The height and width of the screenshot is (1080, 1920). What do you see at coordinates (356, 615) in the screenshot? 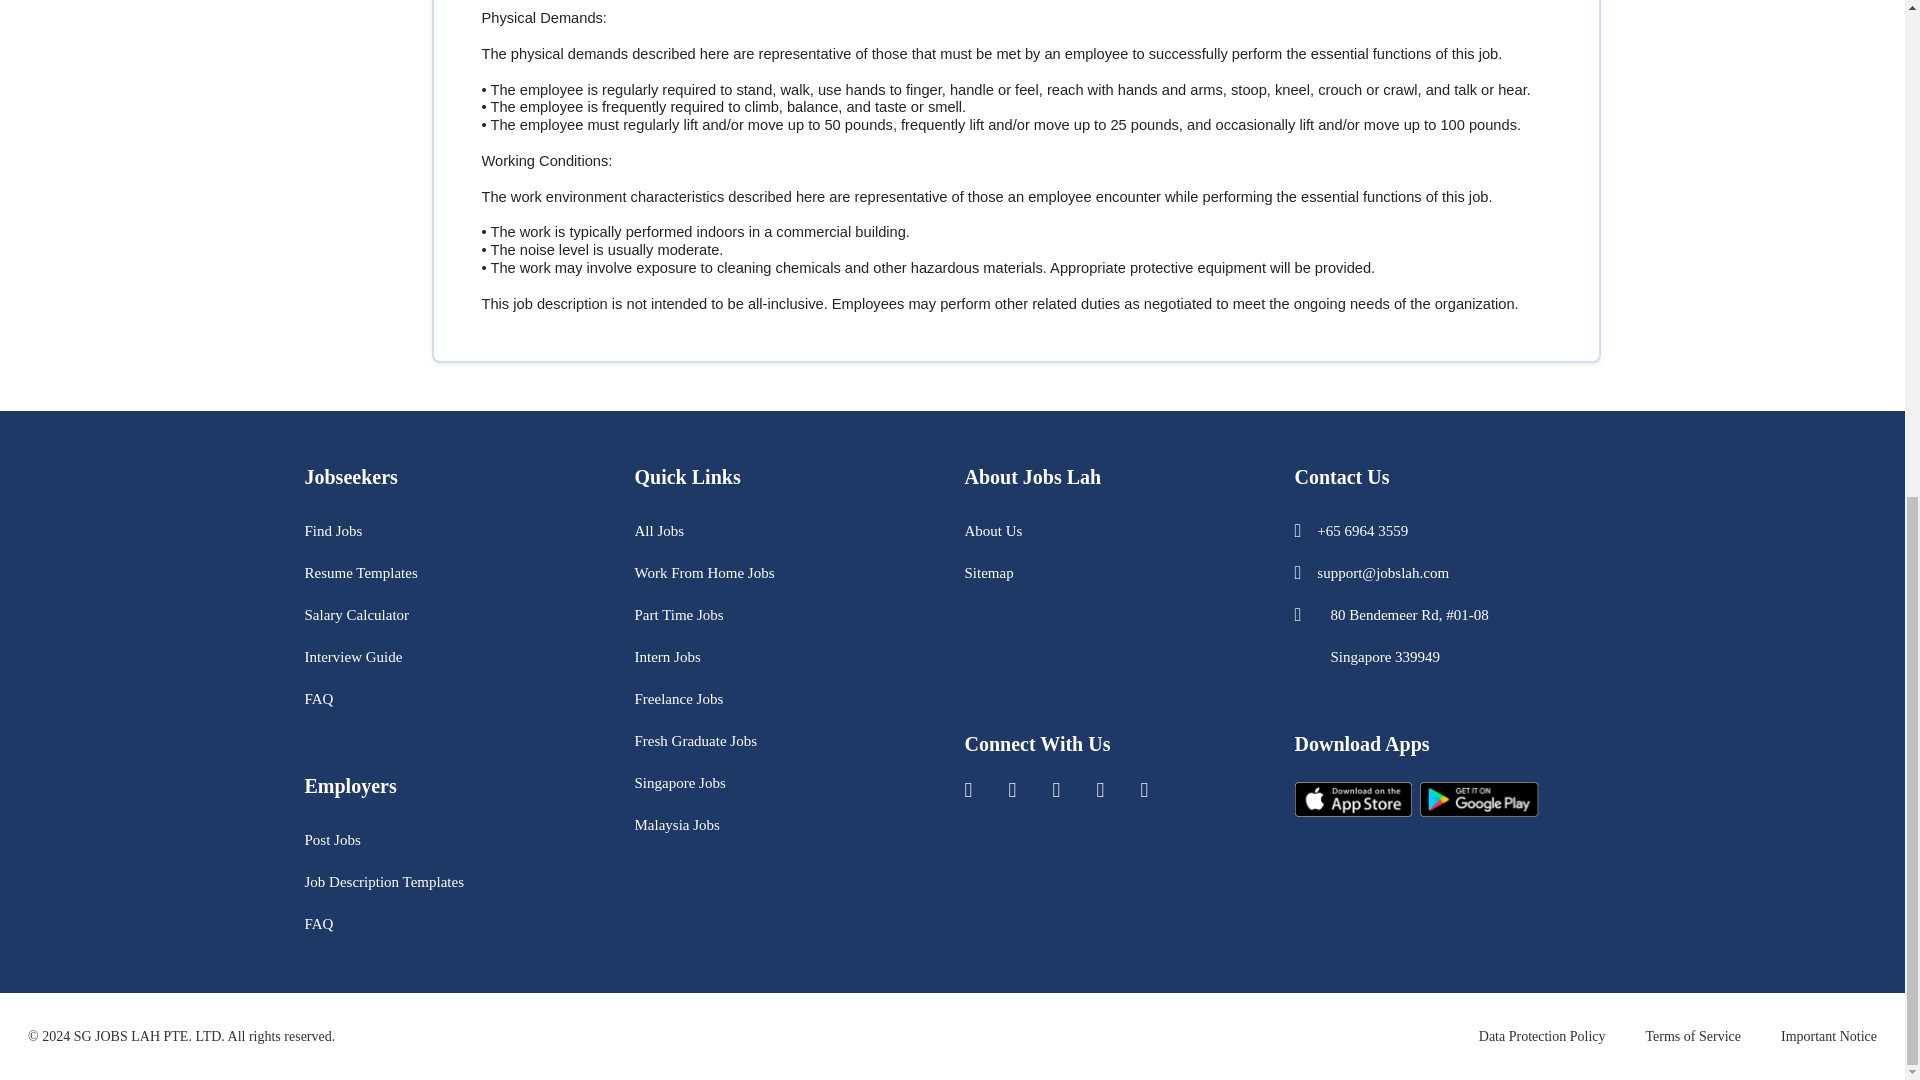
I see `Salary Calculator` at bounding box center [356, 615].